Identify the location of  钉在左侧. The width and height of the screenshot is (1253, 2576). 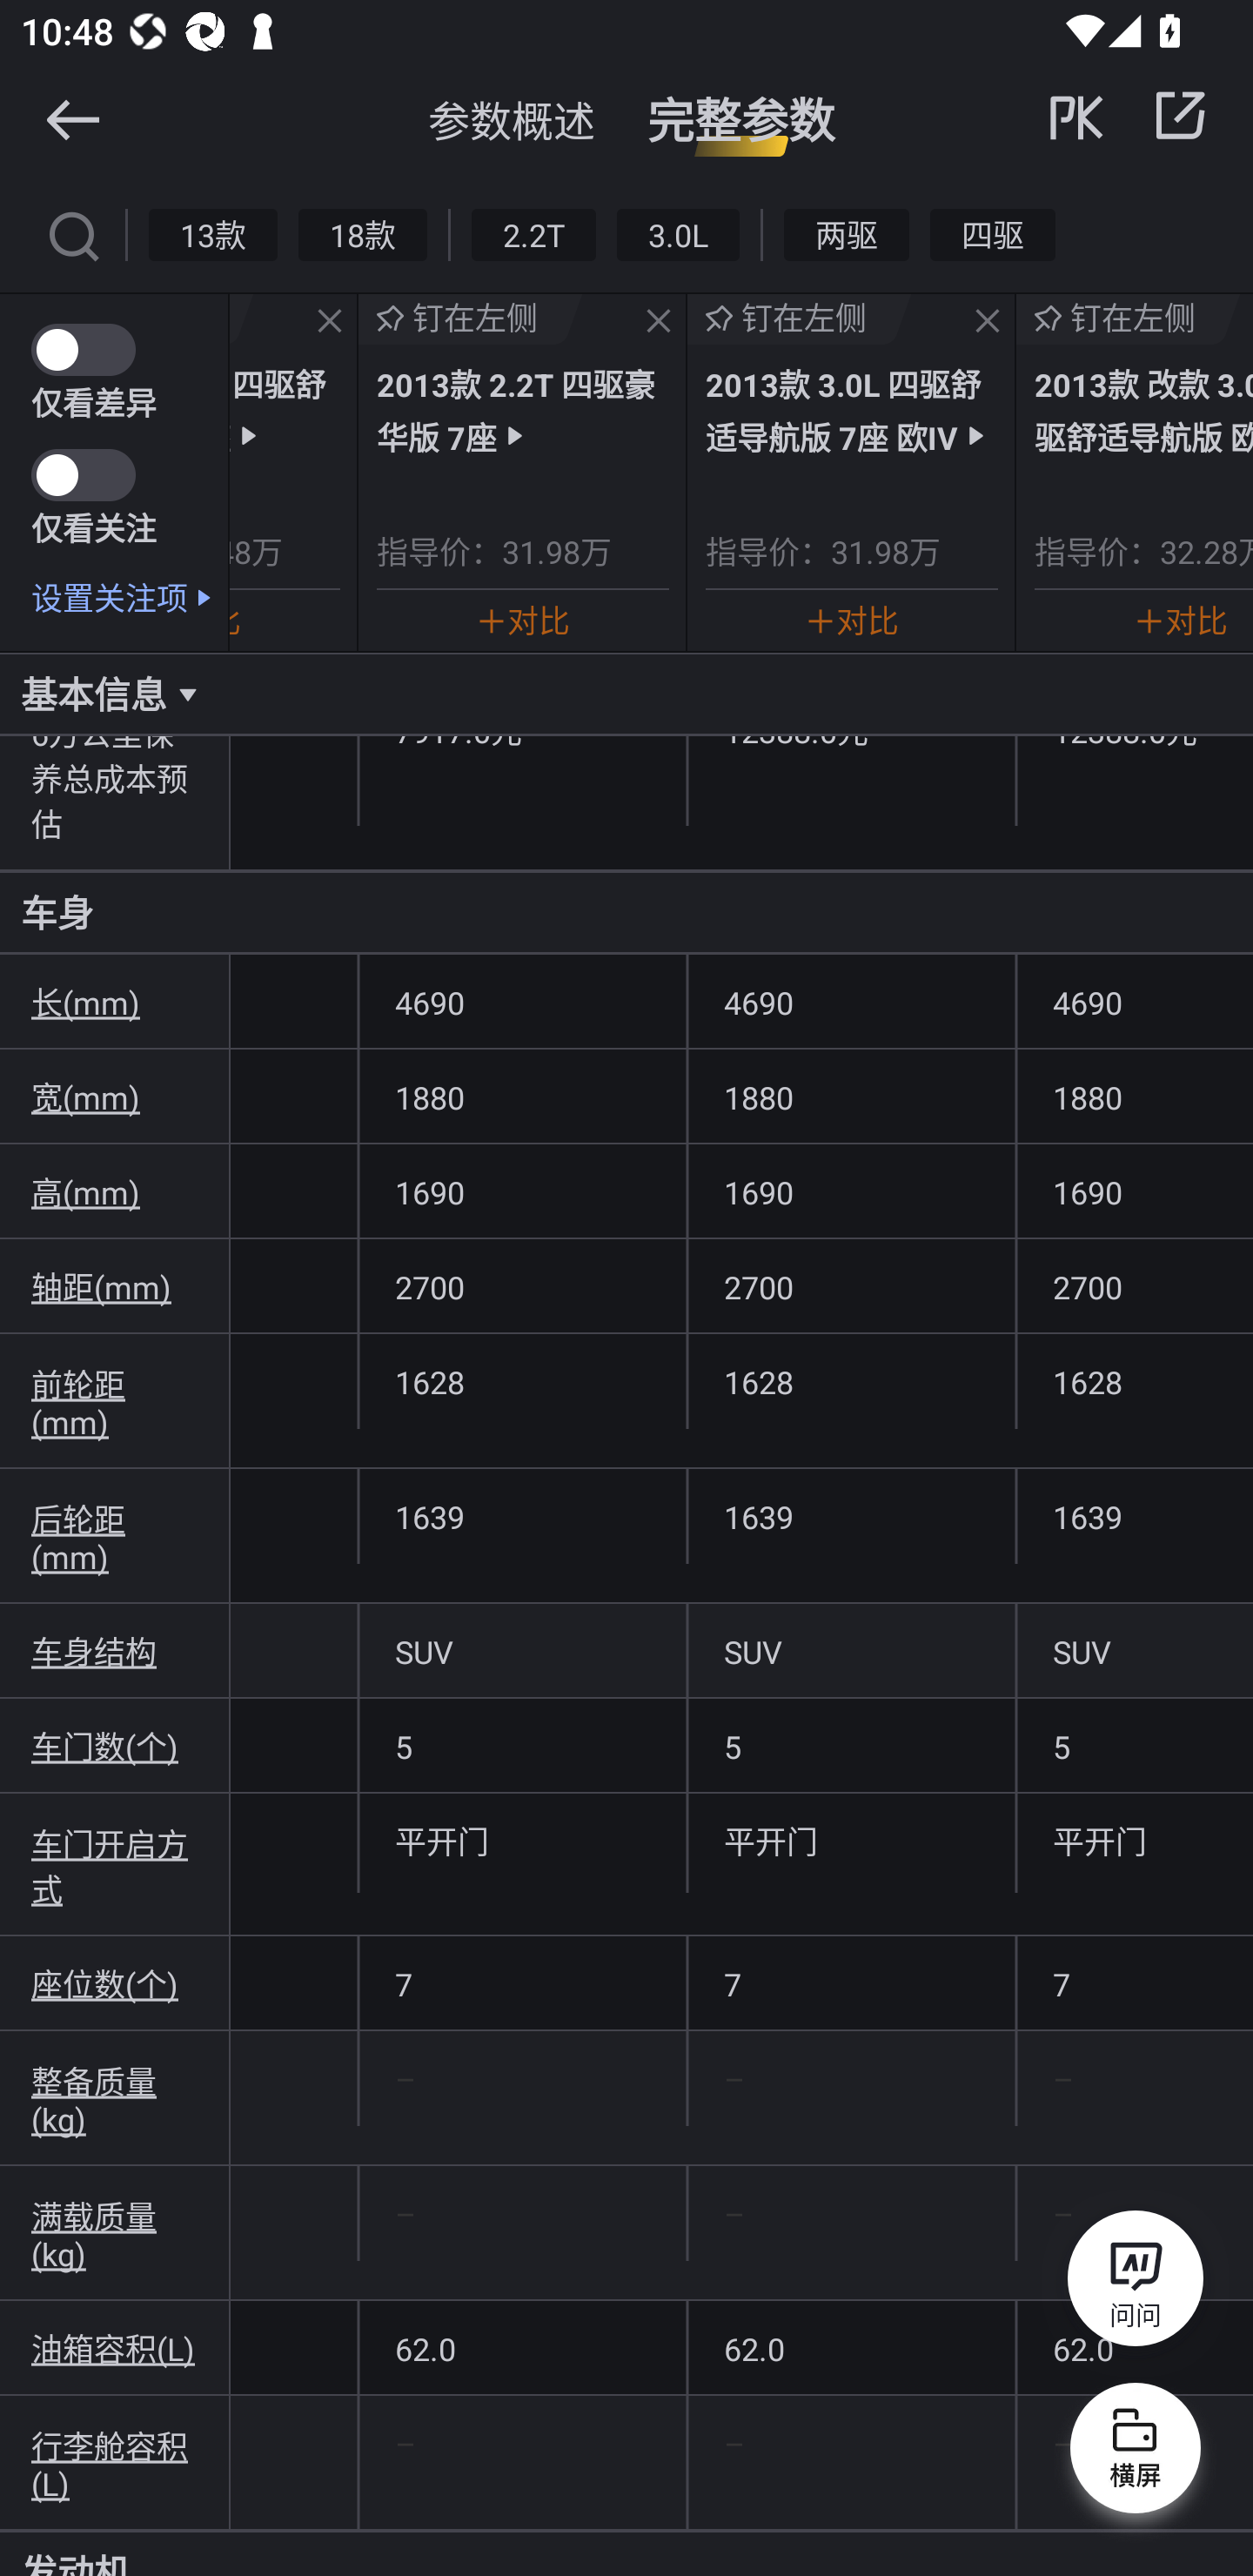
(1128, 319).